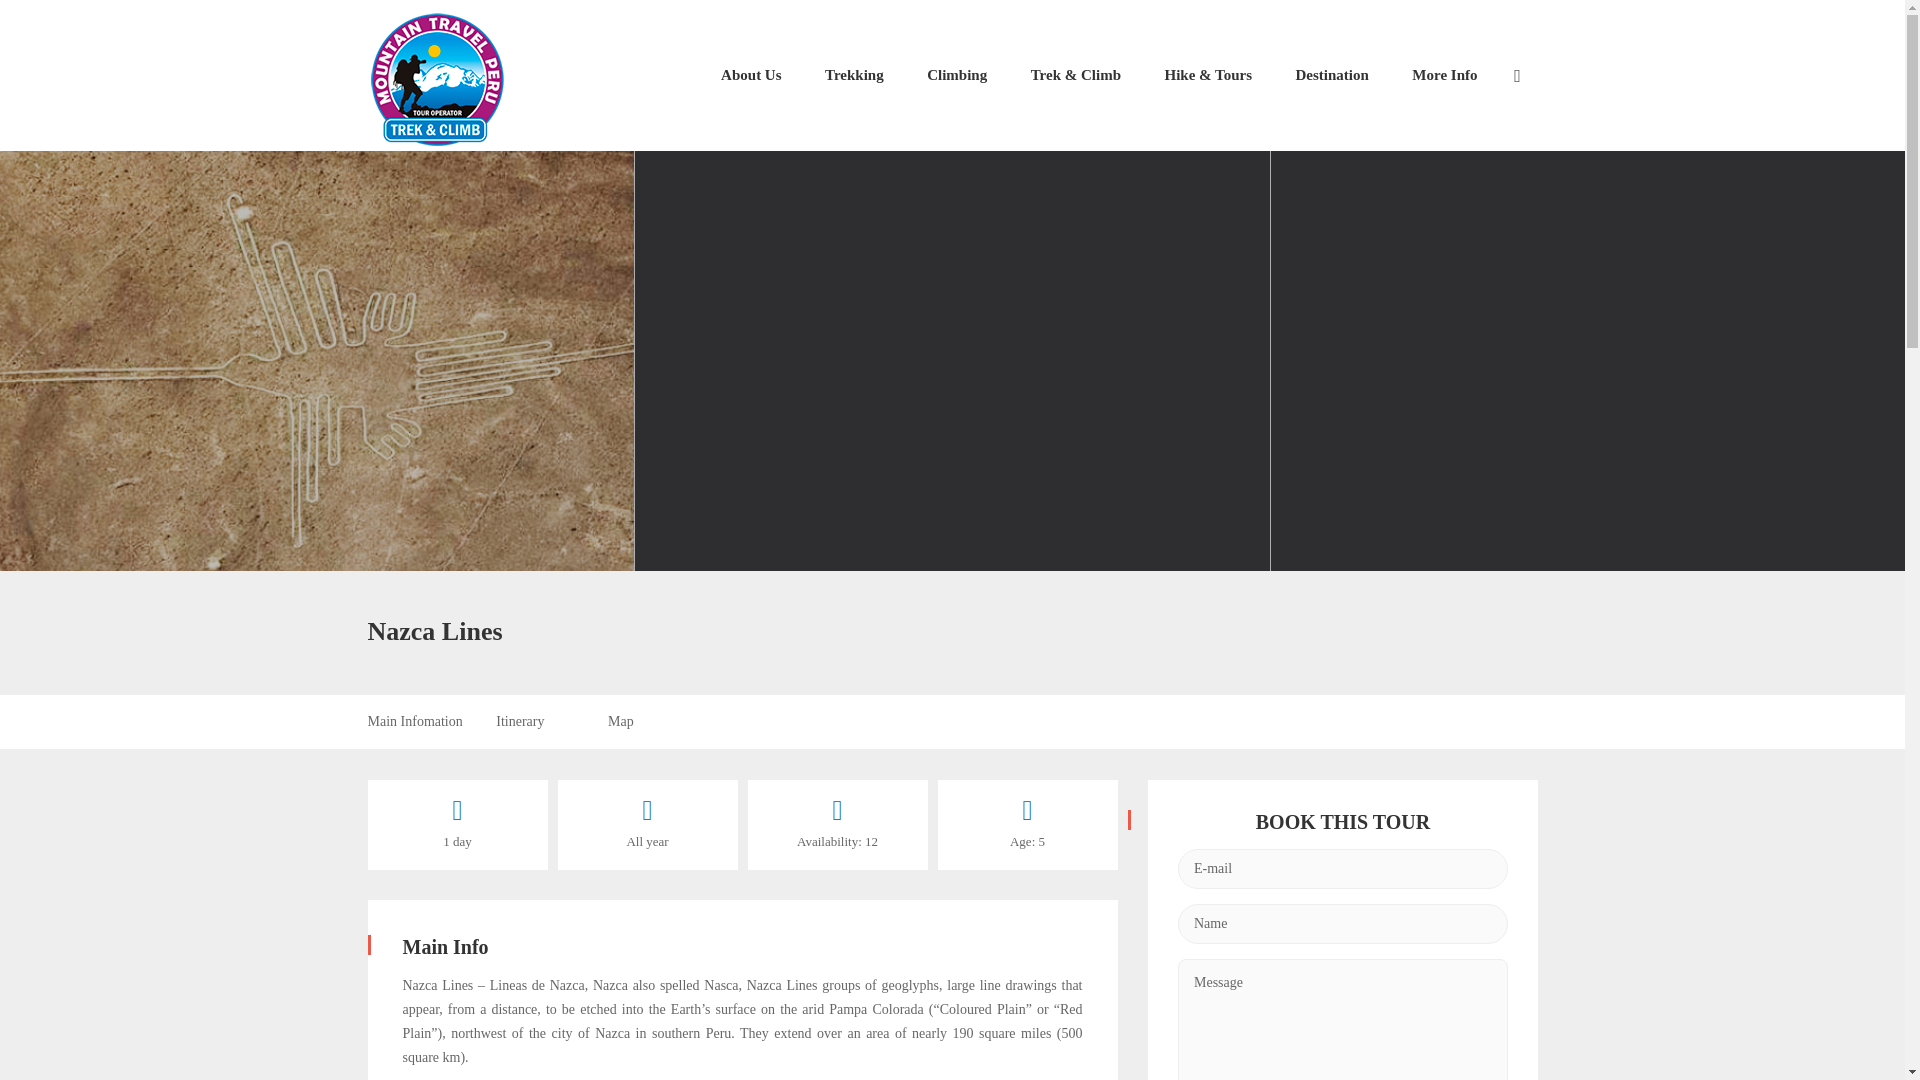 This screenshot has width=1920, height=1080. Describe the element at coordinates (956, 75) in the screenshot. I see `Climbing` at that location.